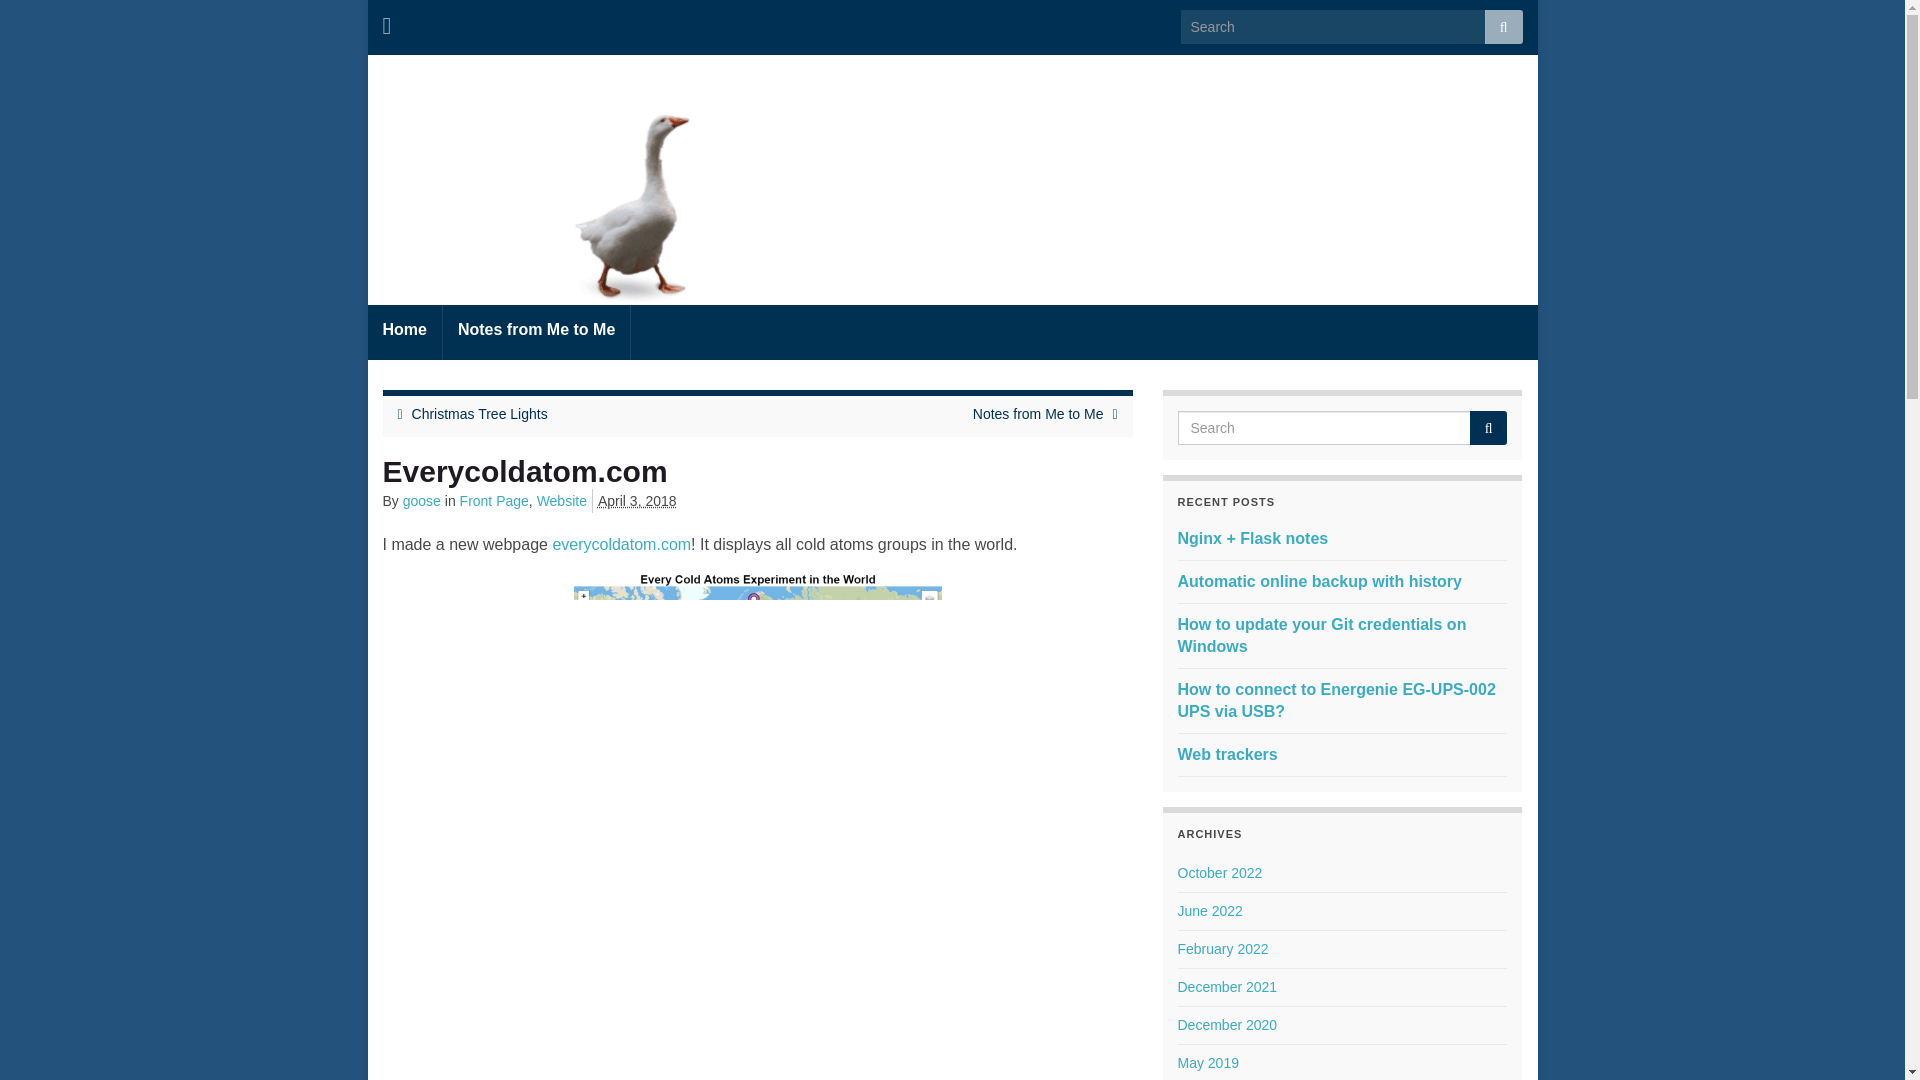  I want to click on Automatic online backup with history, so click(1320, 581).